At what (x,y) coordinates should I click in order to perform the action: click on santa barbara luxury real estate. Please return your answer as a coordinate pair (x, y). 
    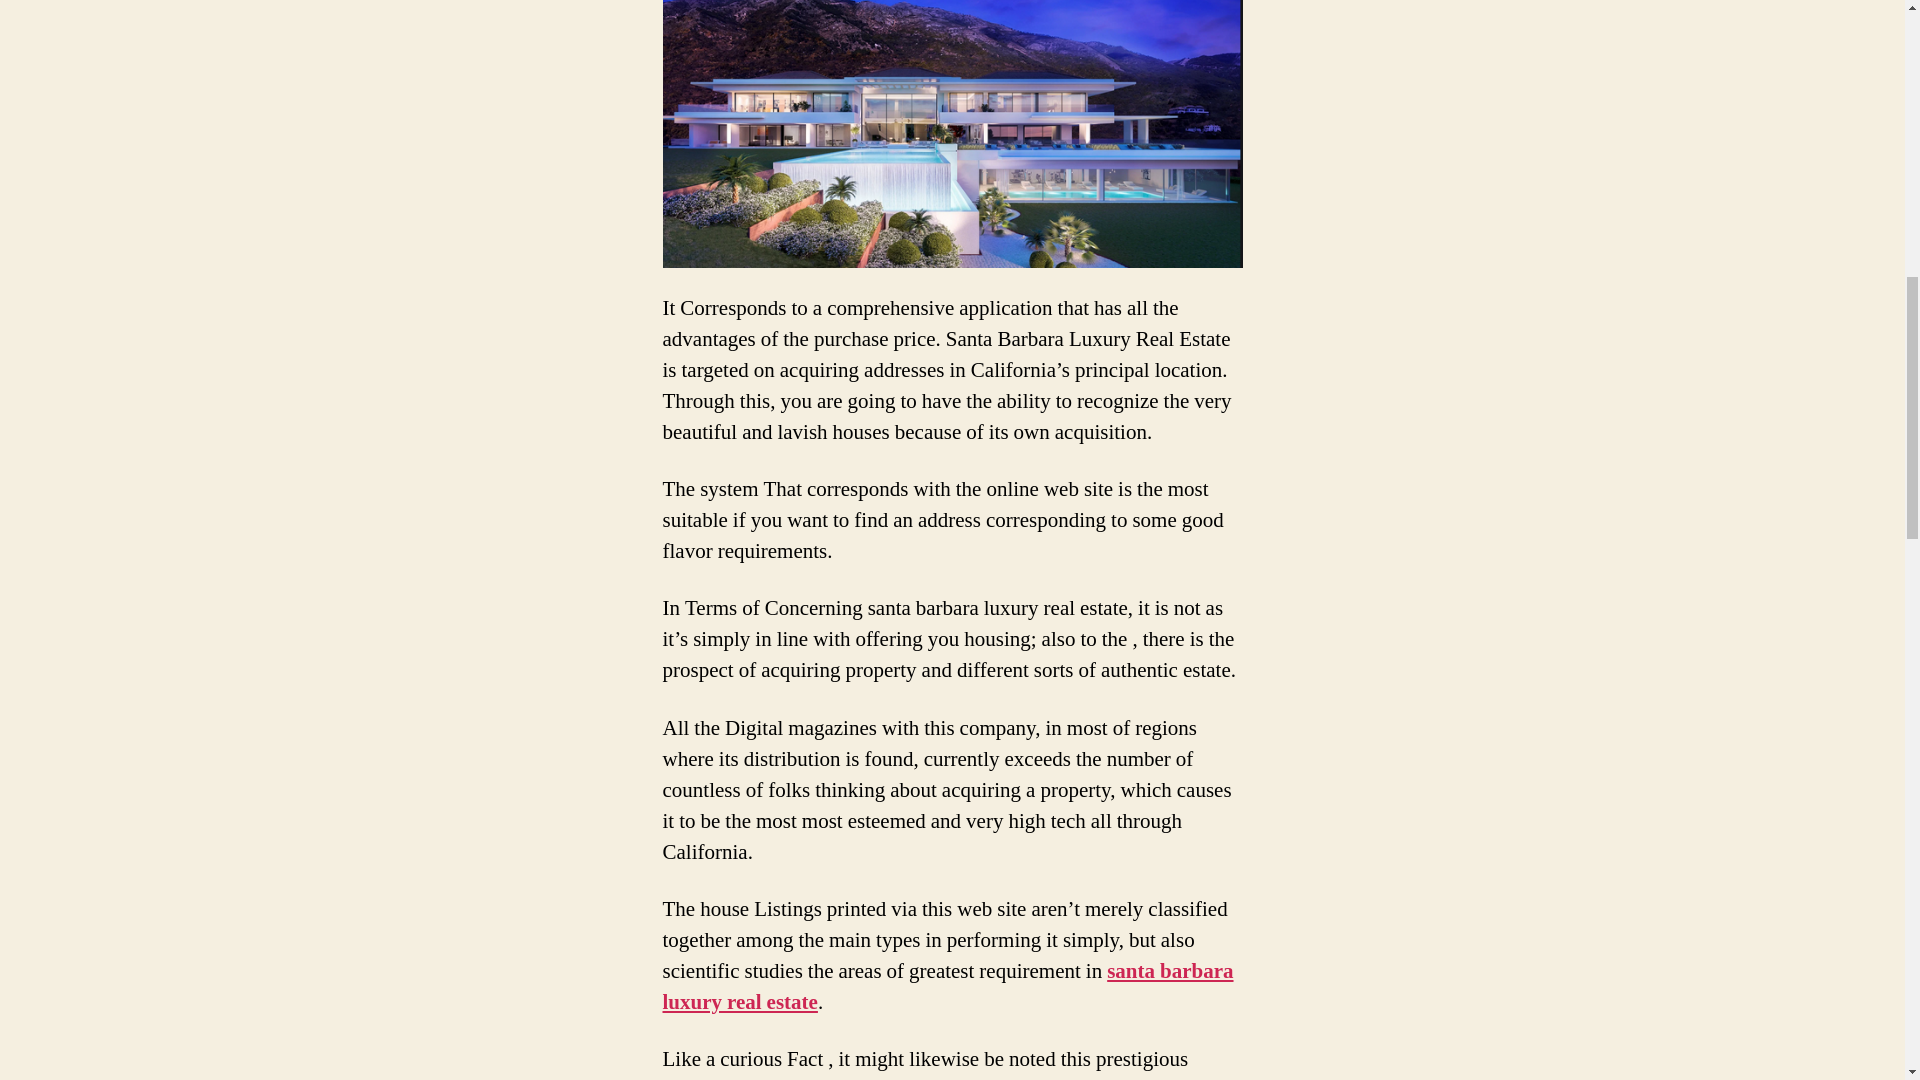
    Looking at the image, I should click on (947, 986).